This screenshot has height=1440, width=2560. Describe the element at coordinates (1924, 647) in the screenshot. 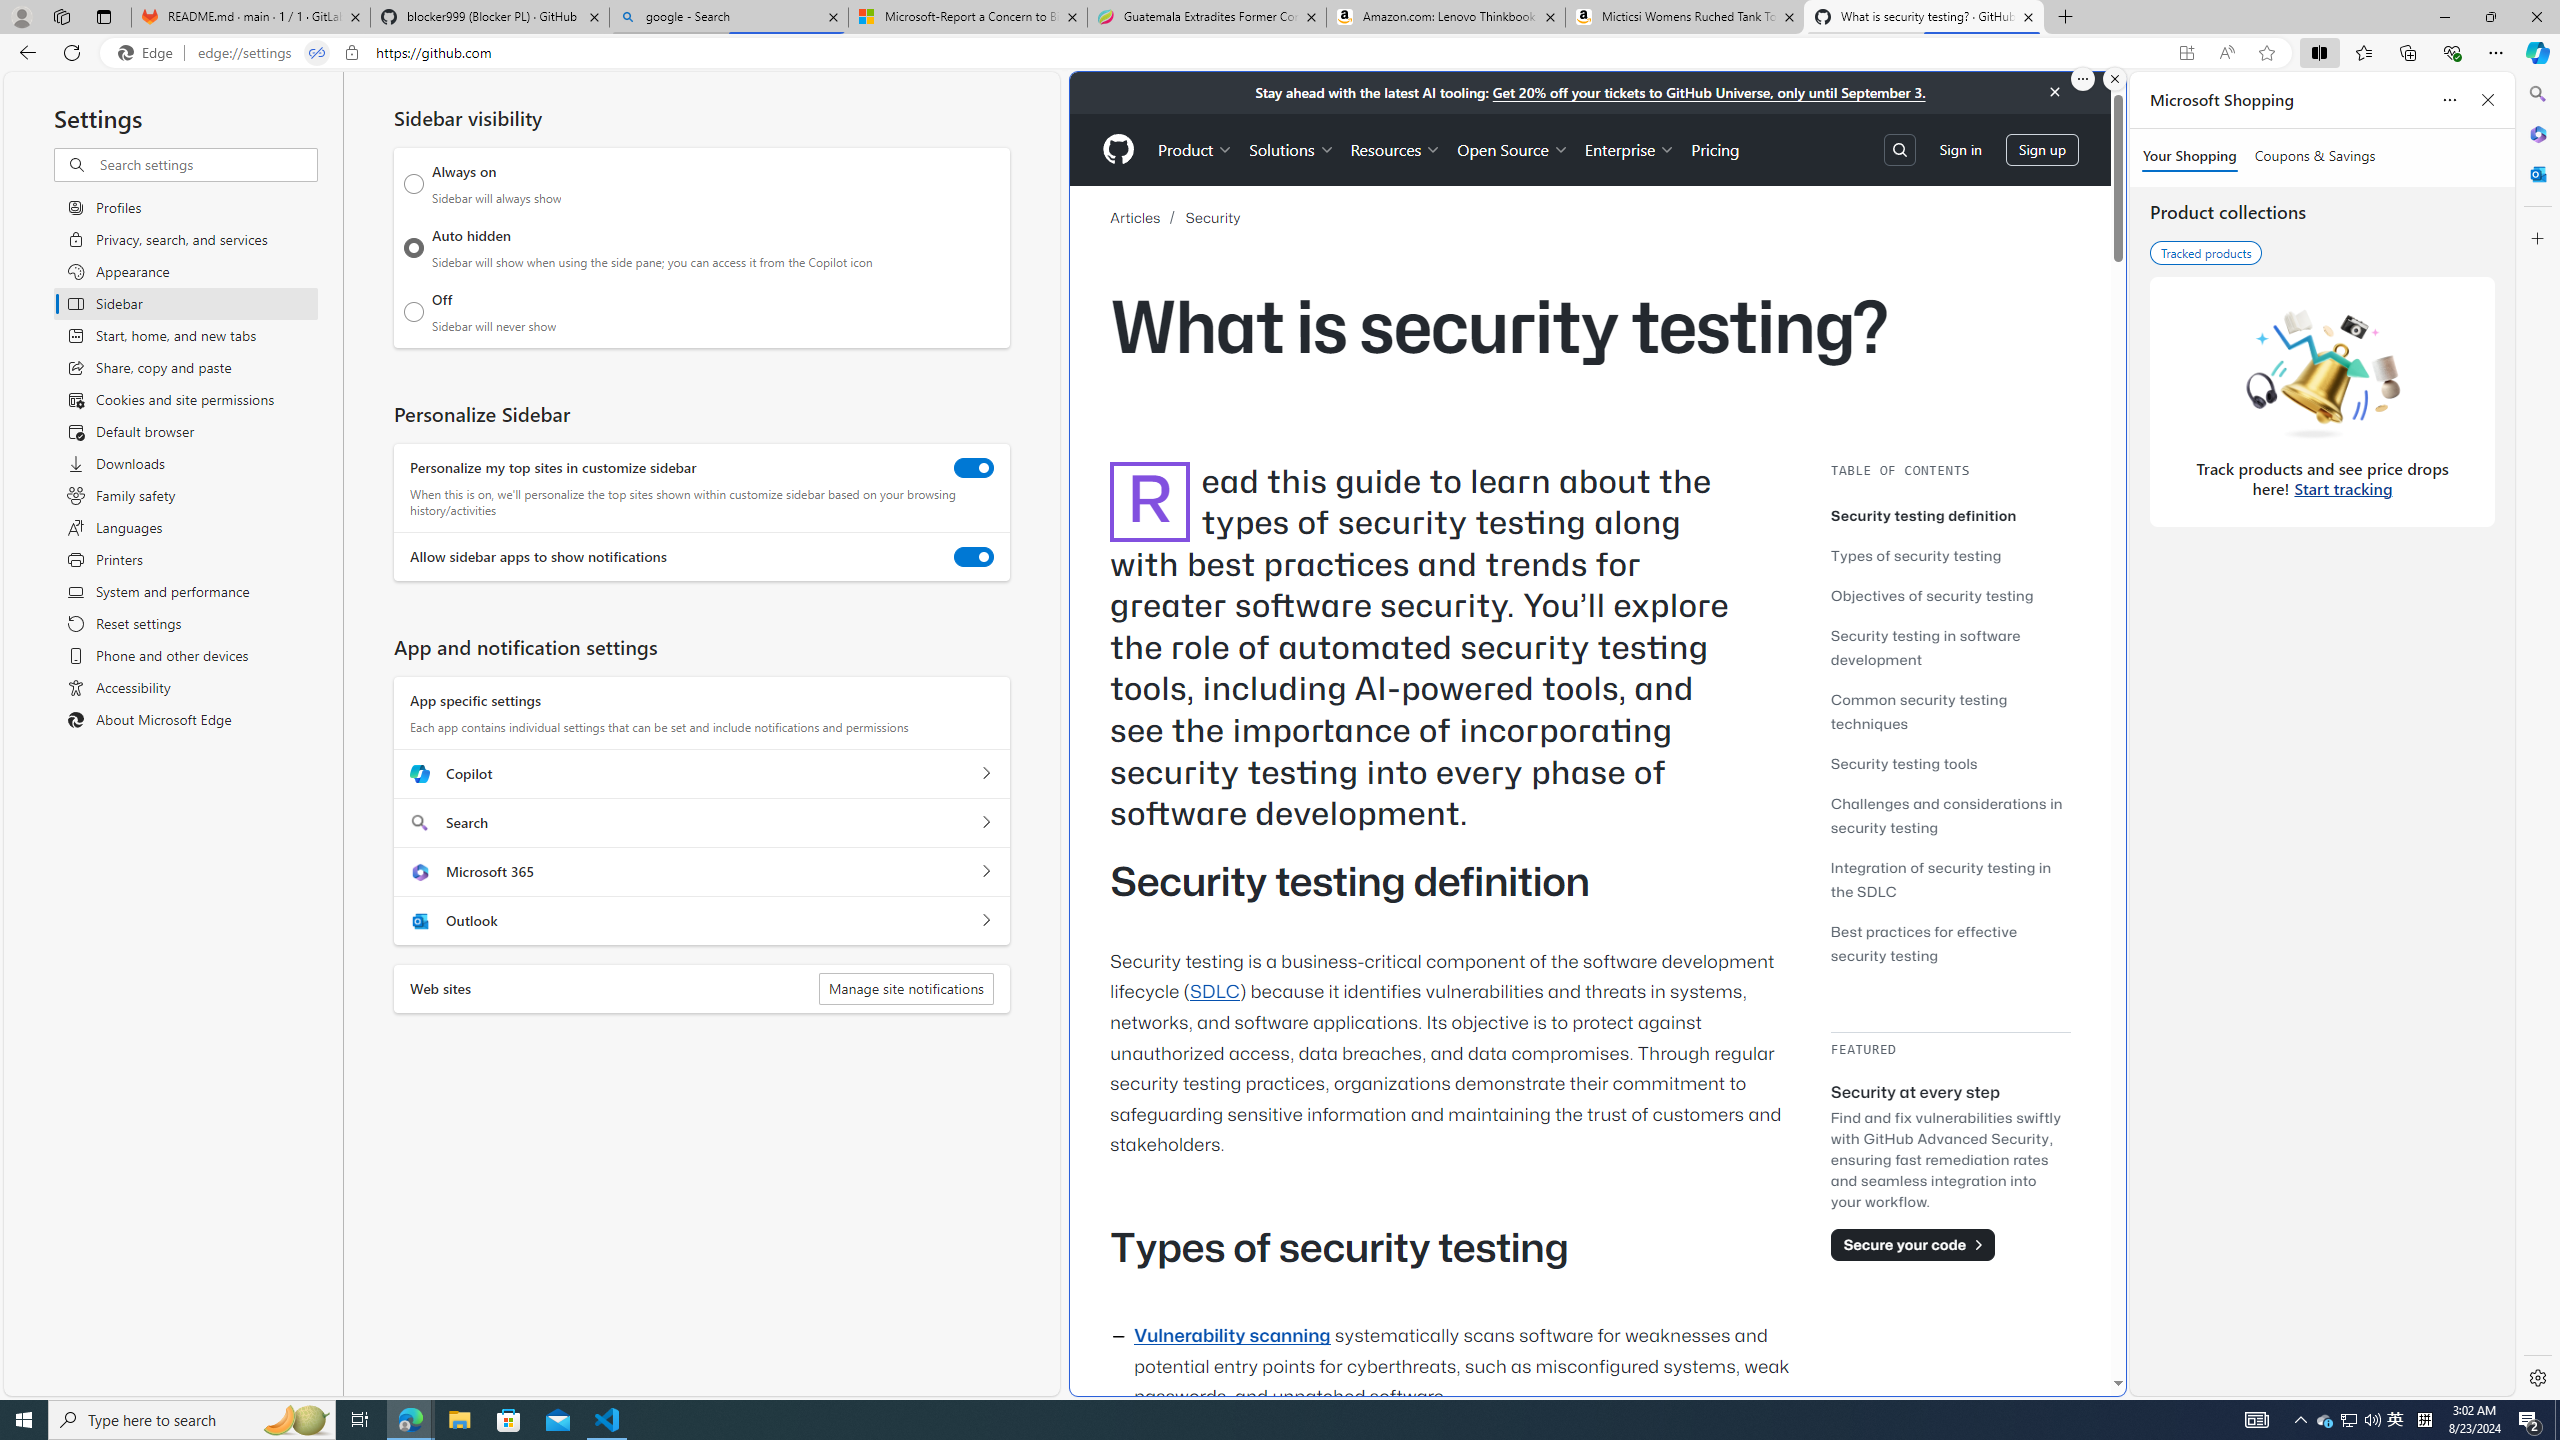

I see `Security testing in software development` at that location.